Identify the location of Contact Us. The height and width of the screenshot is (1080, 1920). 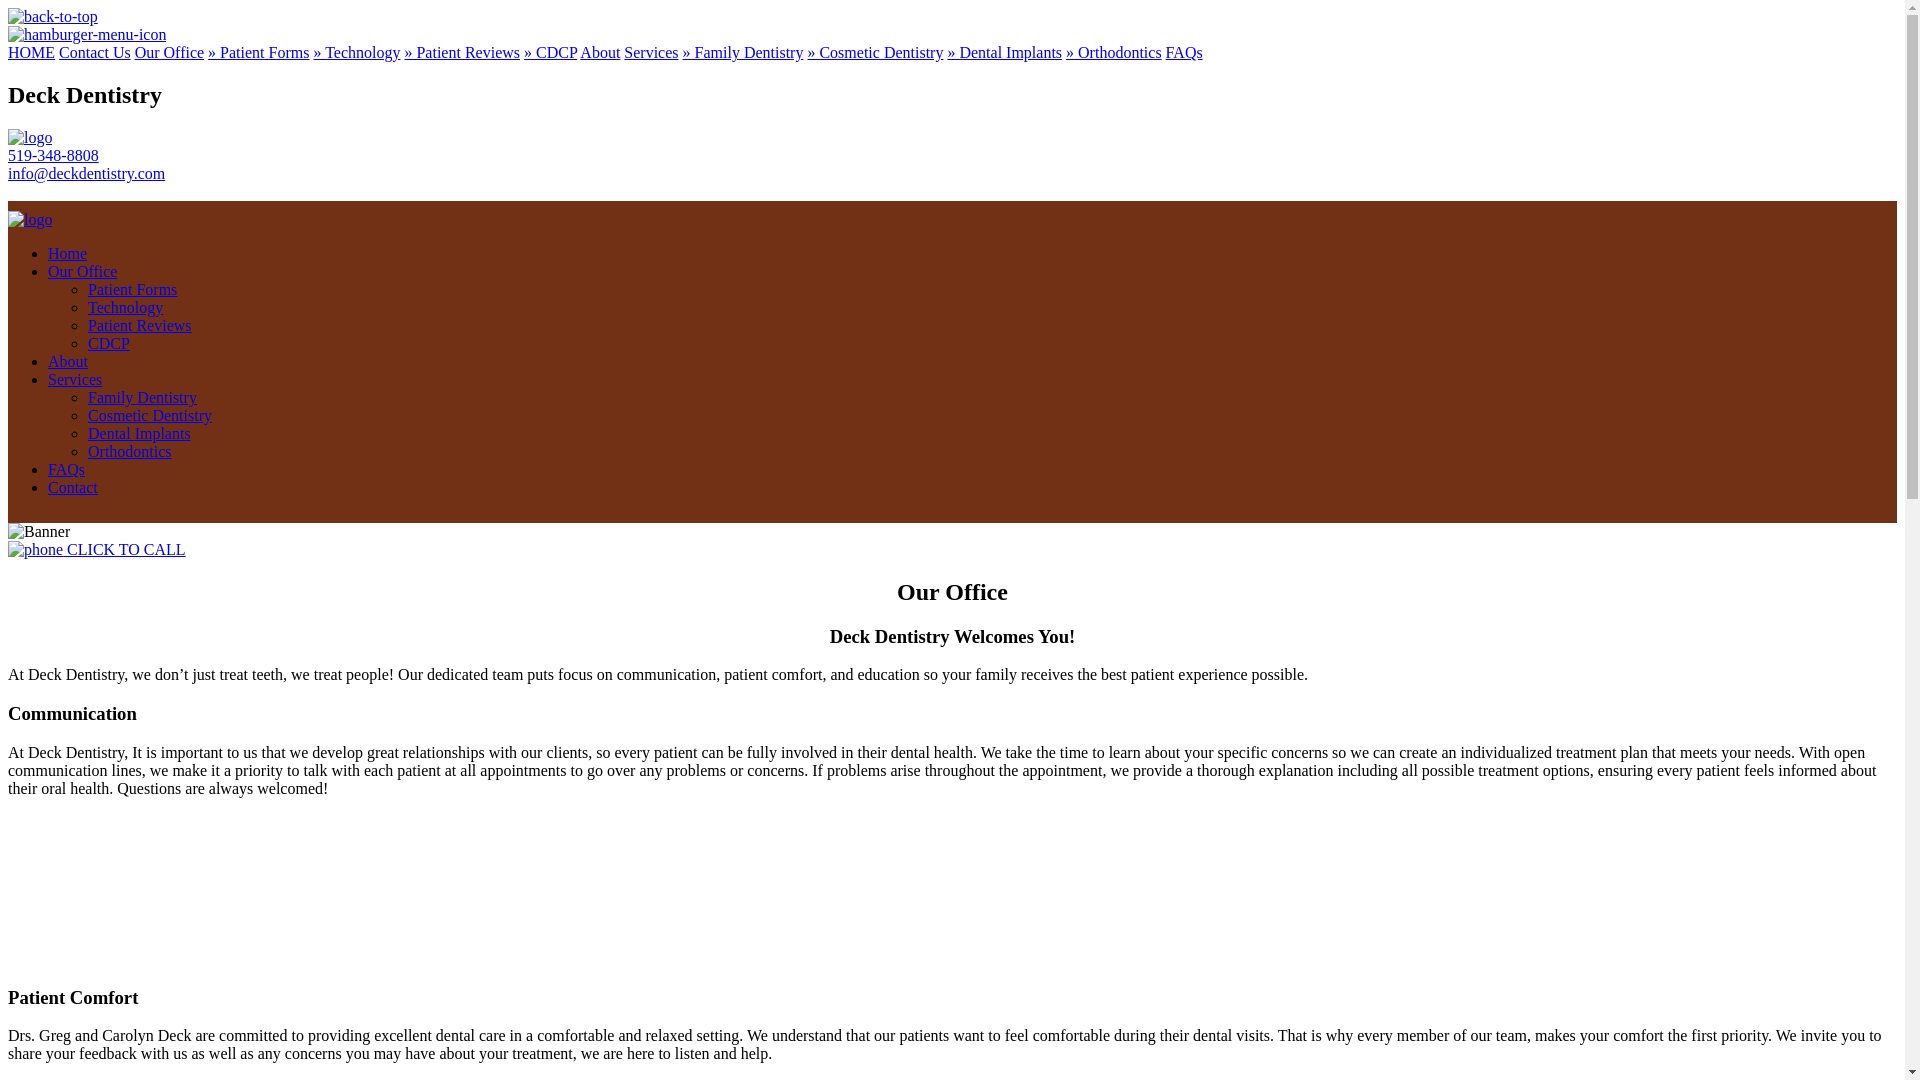
(94, 52).